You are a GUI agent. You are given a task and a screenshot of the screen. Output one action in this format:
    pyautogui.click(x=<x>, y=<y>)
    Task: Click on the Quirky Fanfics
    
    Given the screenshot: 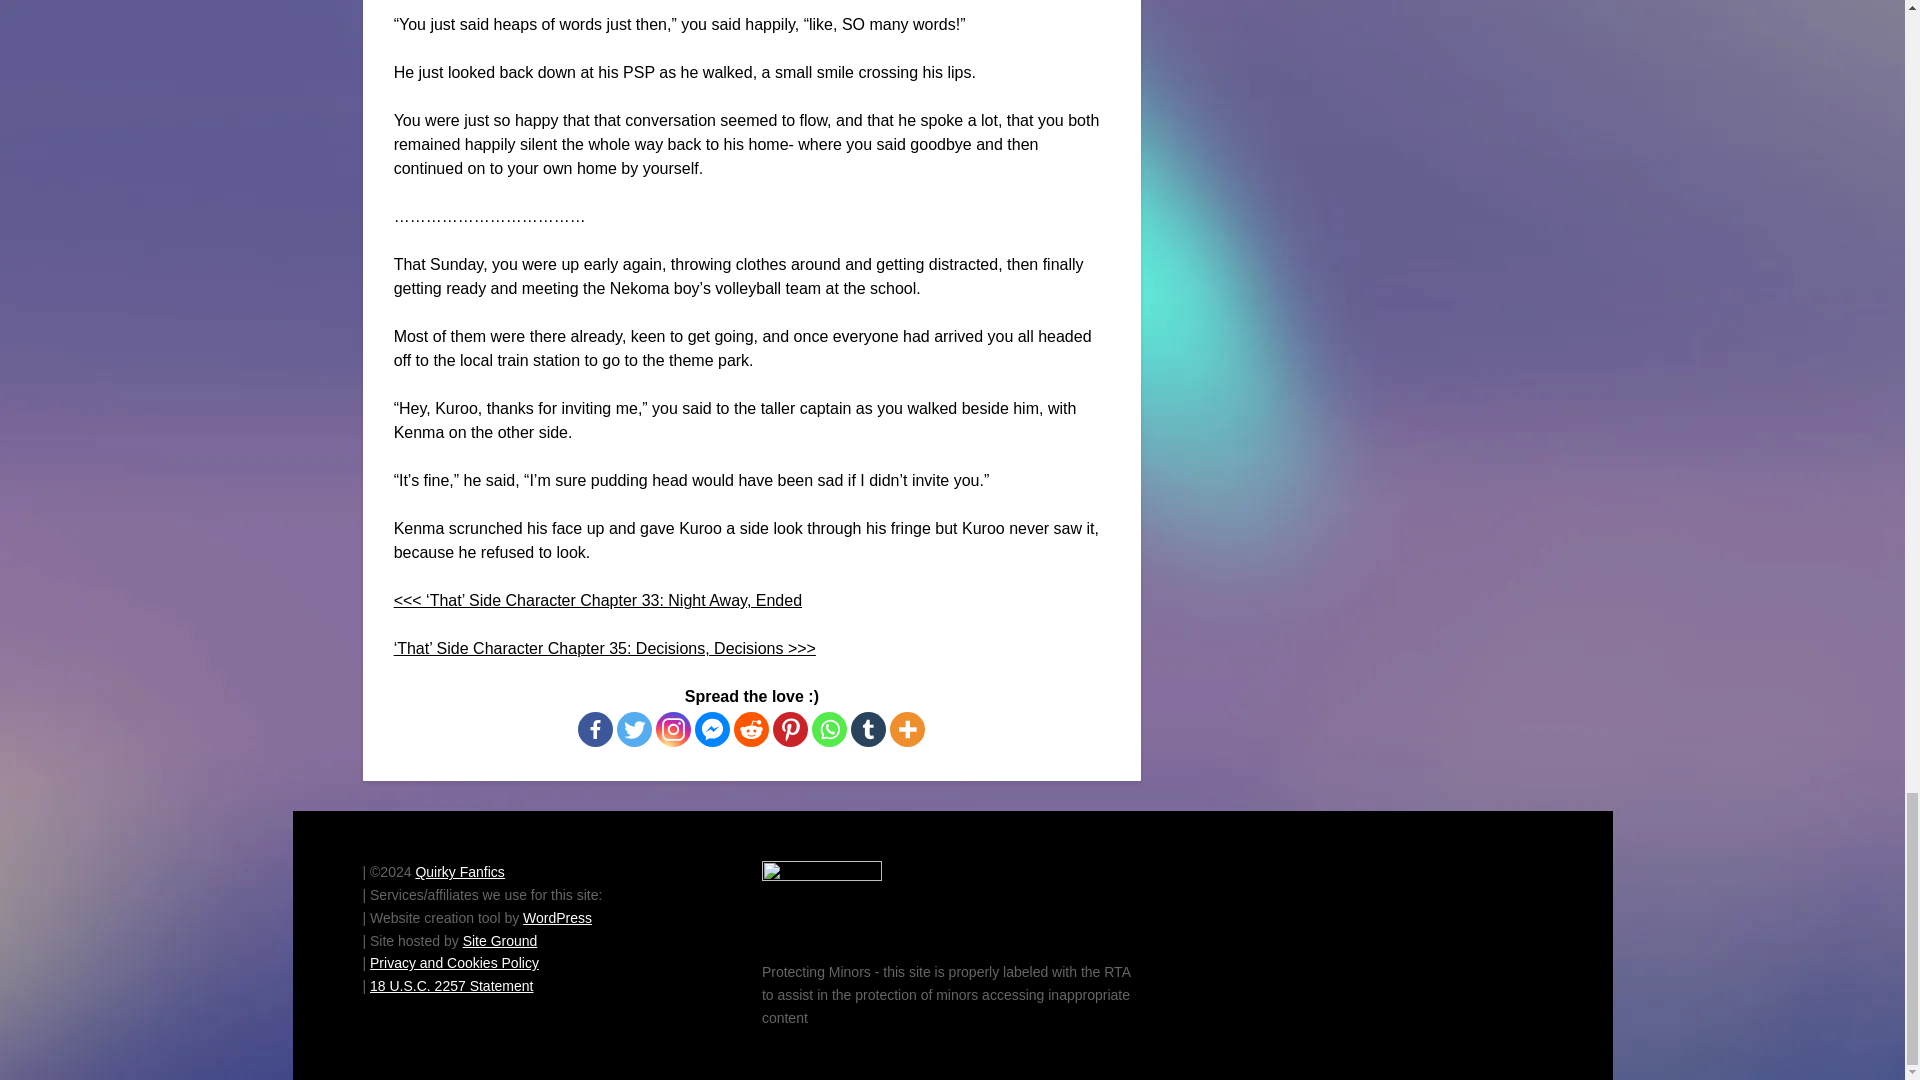 What is the action you would take?
    pyautogui.click(x=458, y=872)
    